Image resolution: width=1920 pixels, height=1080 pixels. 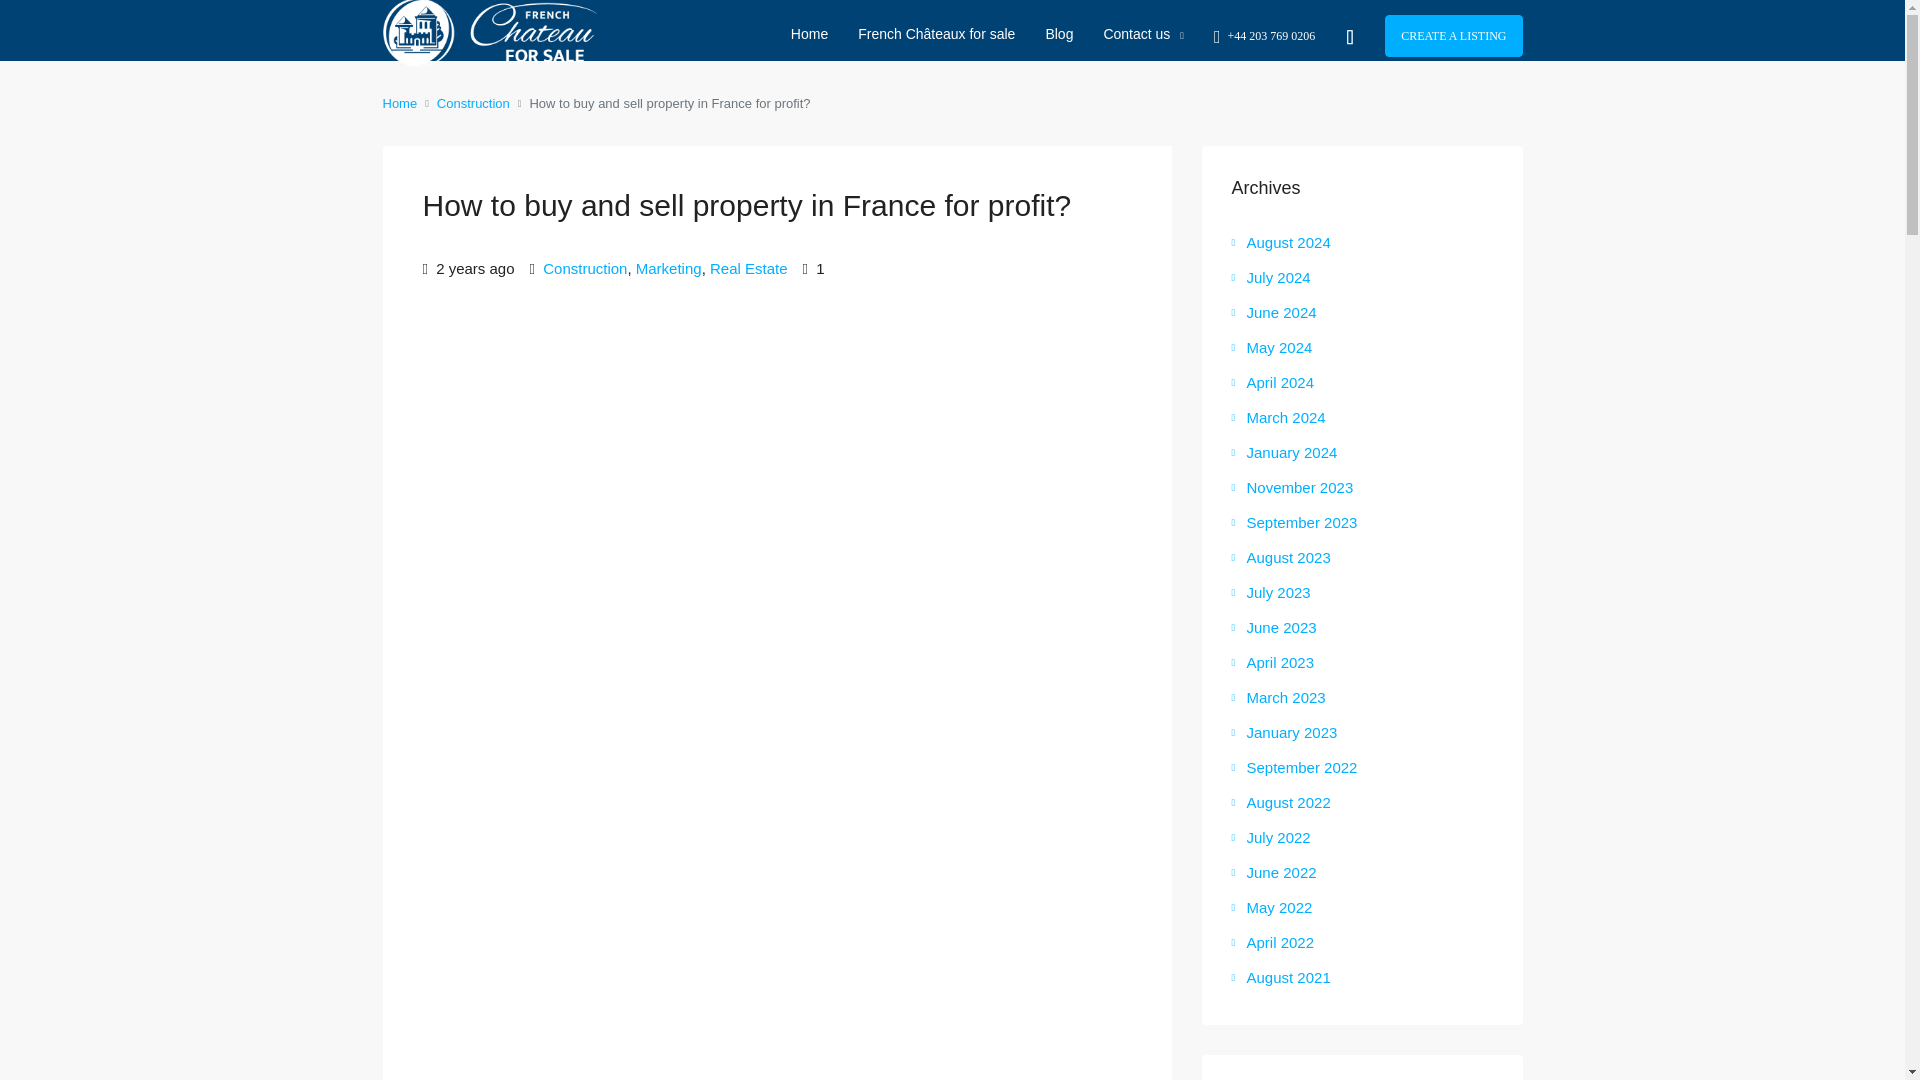 I want to click on Home, so click(x=399, y=102).